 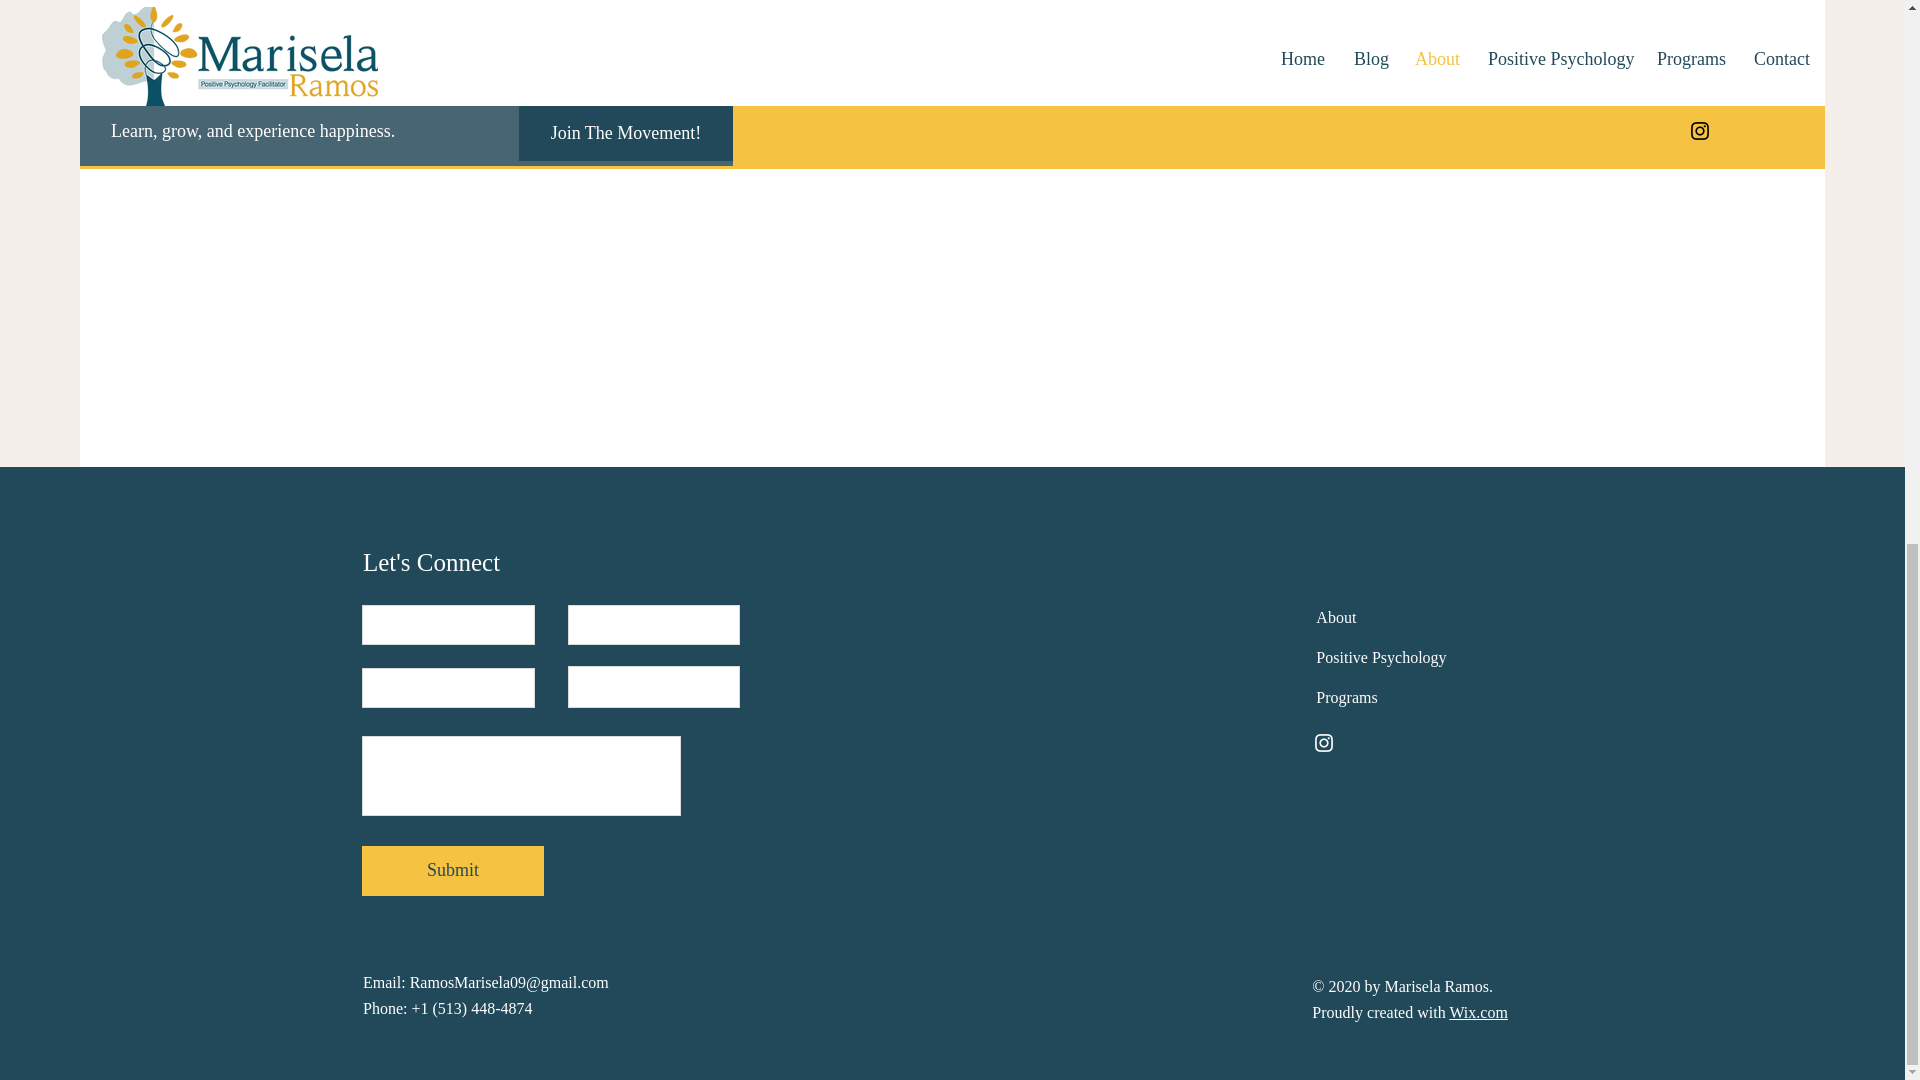 What do you see at coordinates (1346, 698) in the screenshot?
I see `Programs` at bounding box center [1346, 698].